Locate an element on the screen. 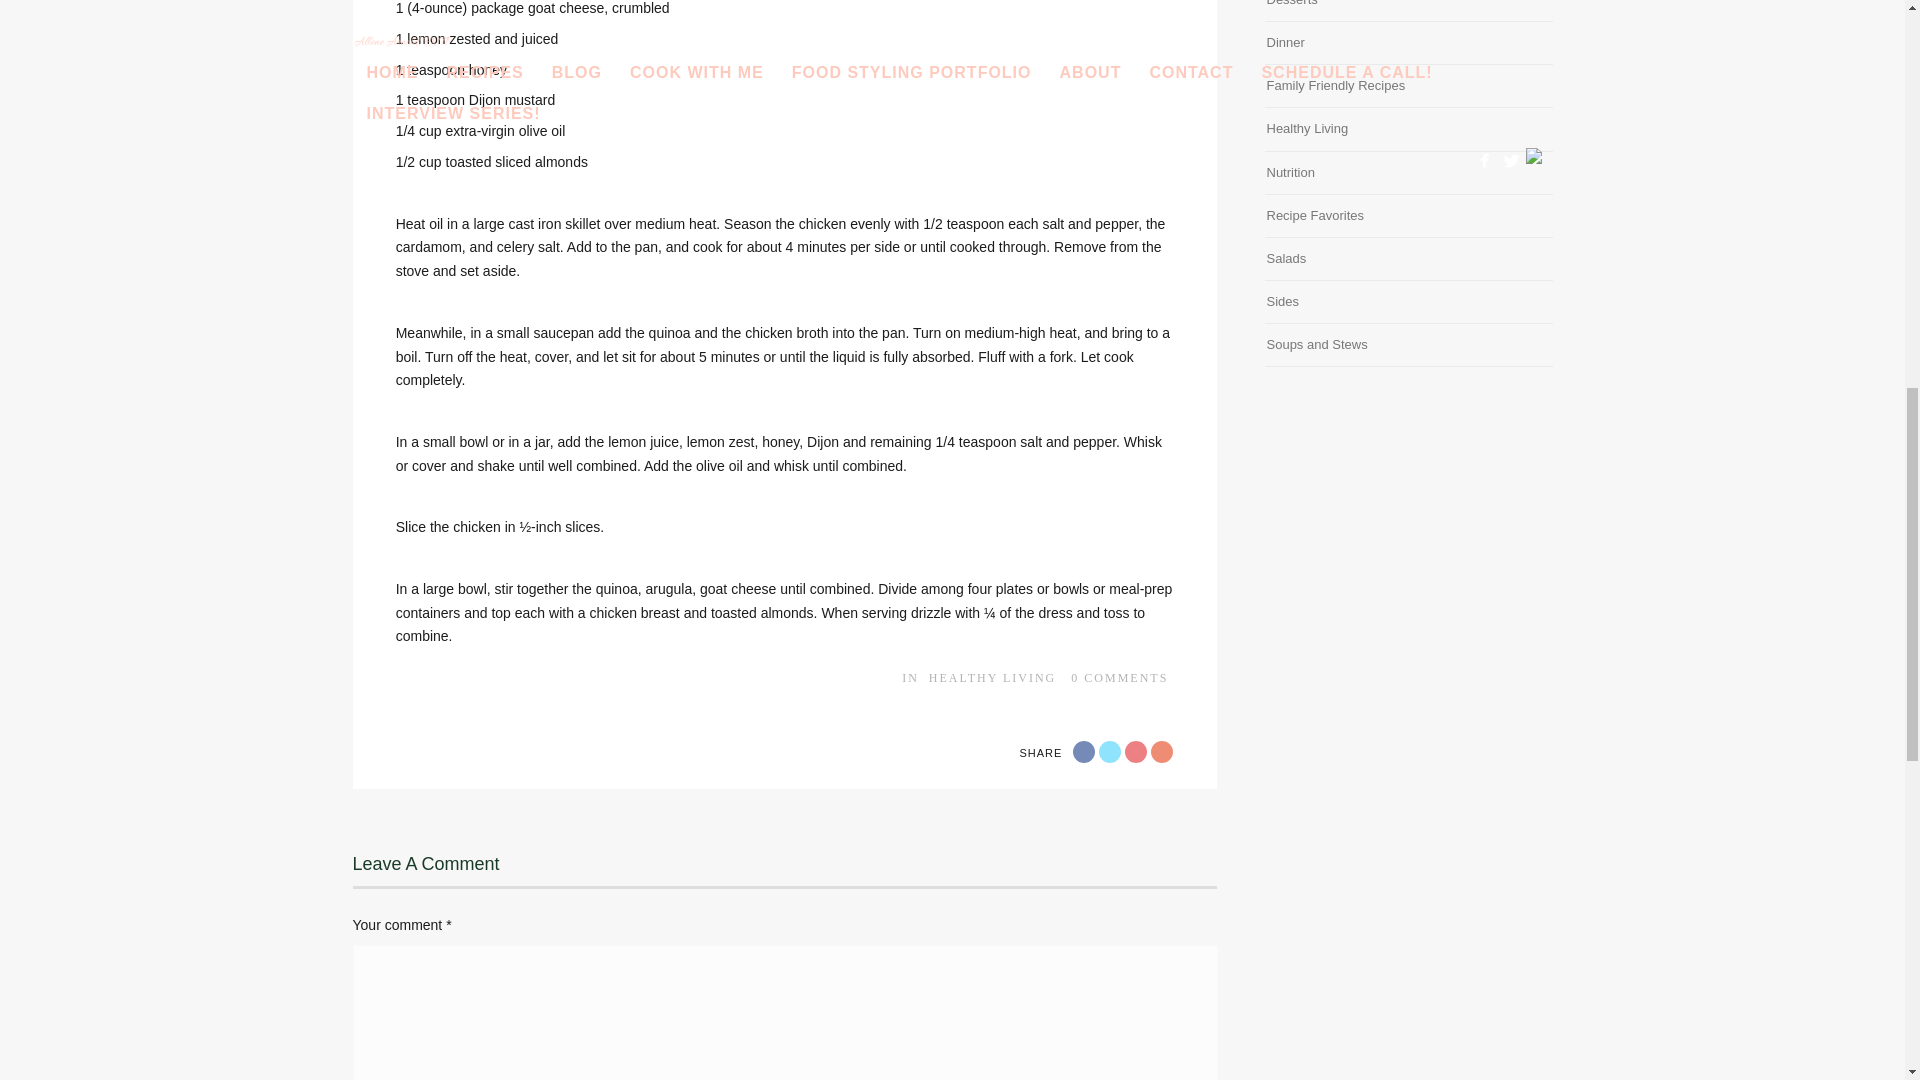 This screenshot has height=1080, width=1920. Dinner is located at coordinates (1284, 42).